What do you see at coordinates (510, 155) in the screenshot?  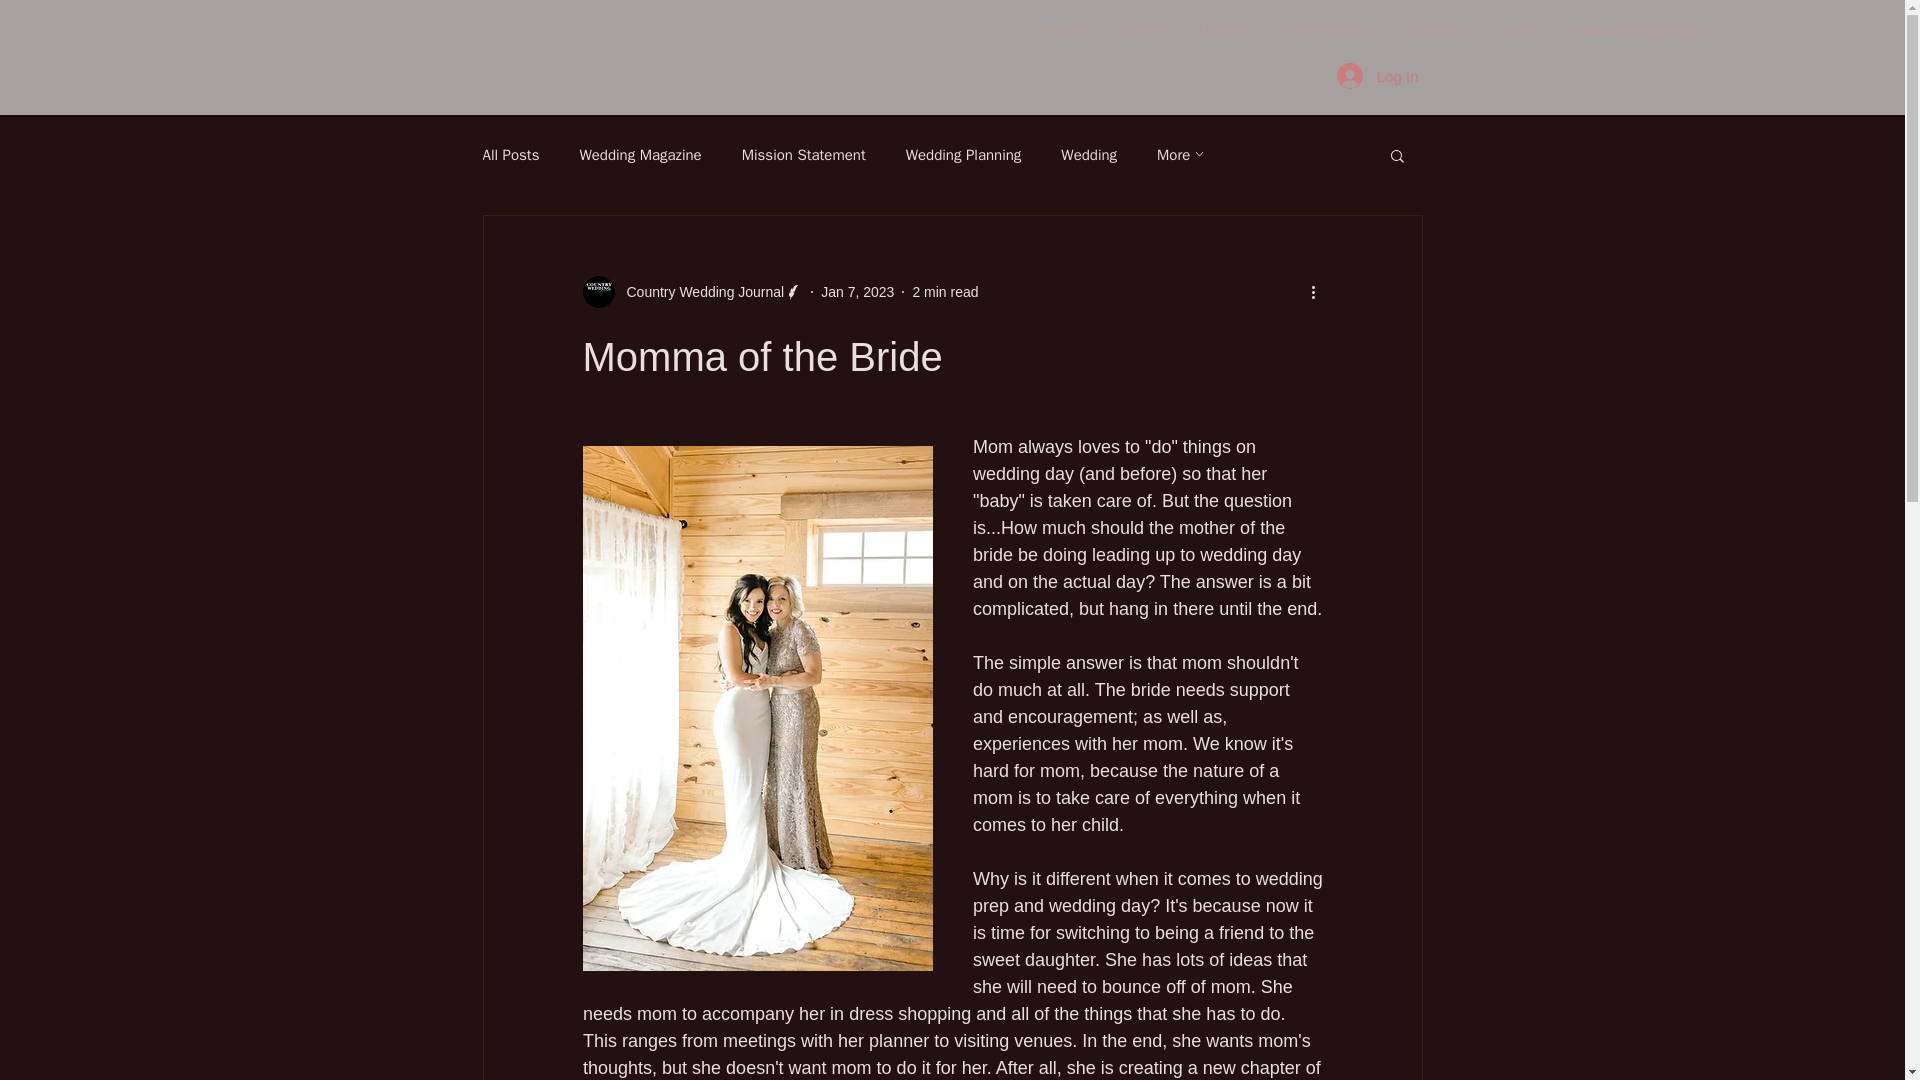 I see `All Posts` at bounding box center [510, 155].